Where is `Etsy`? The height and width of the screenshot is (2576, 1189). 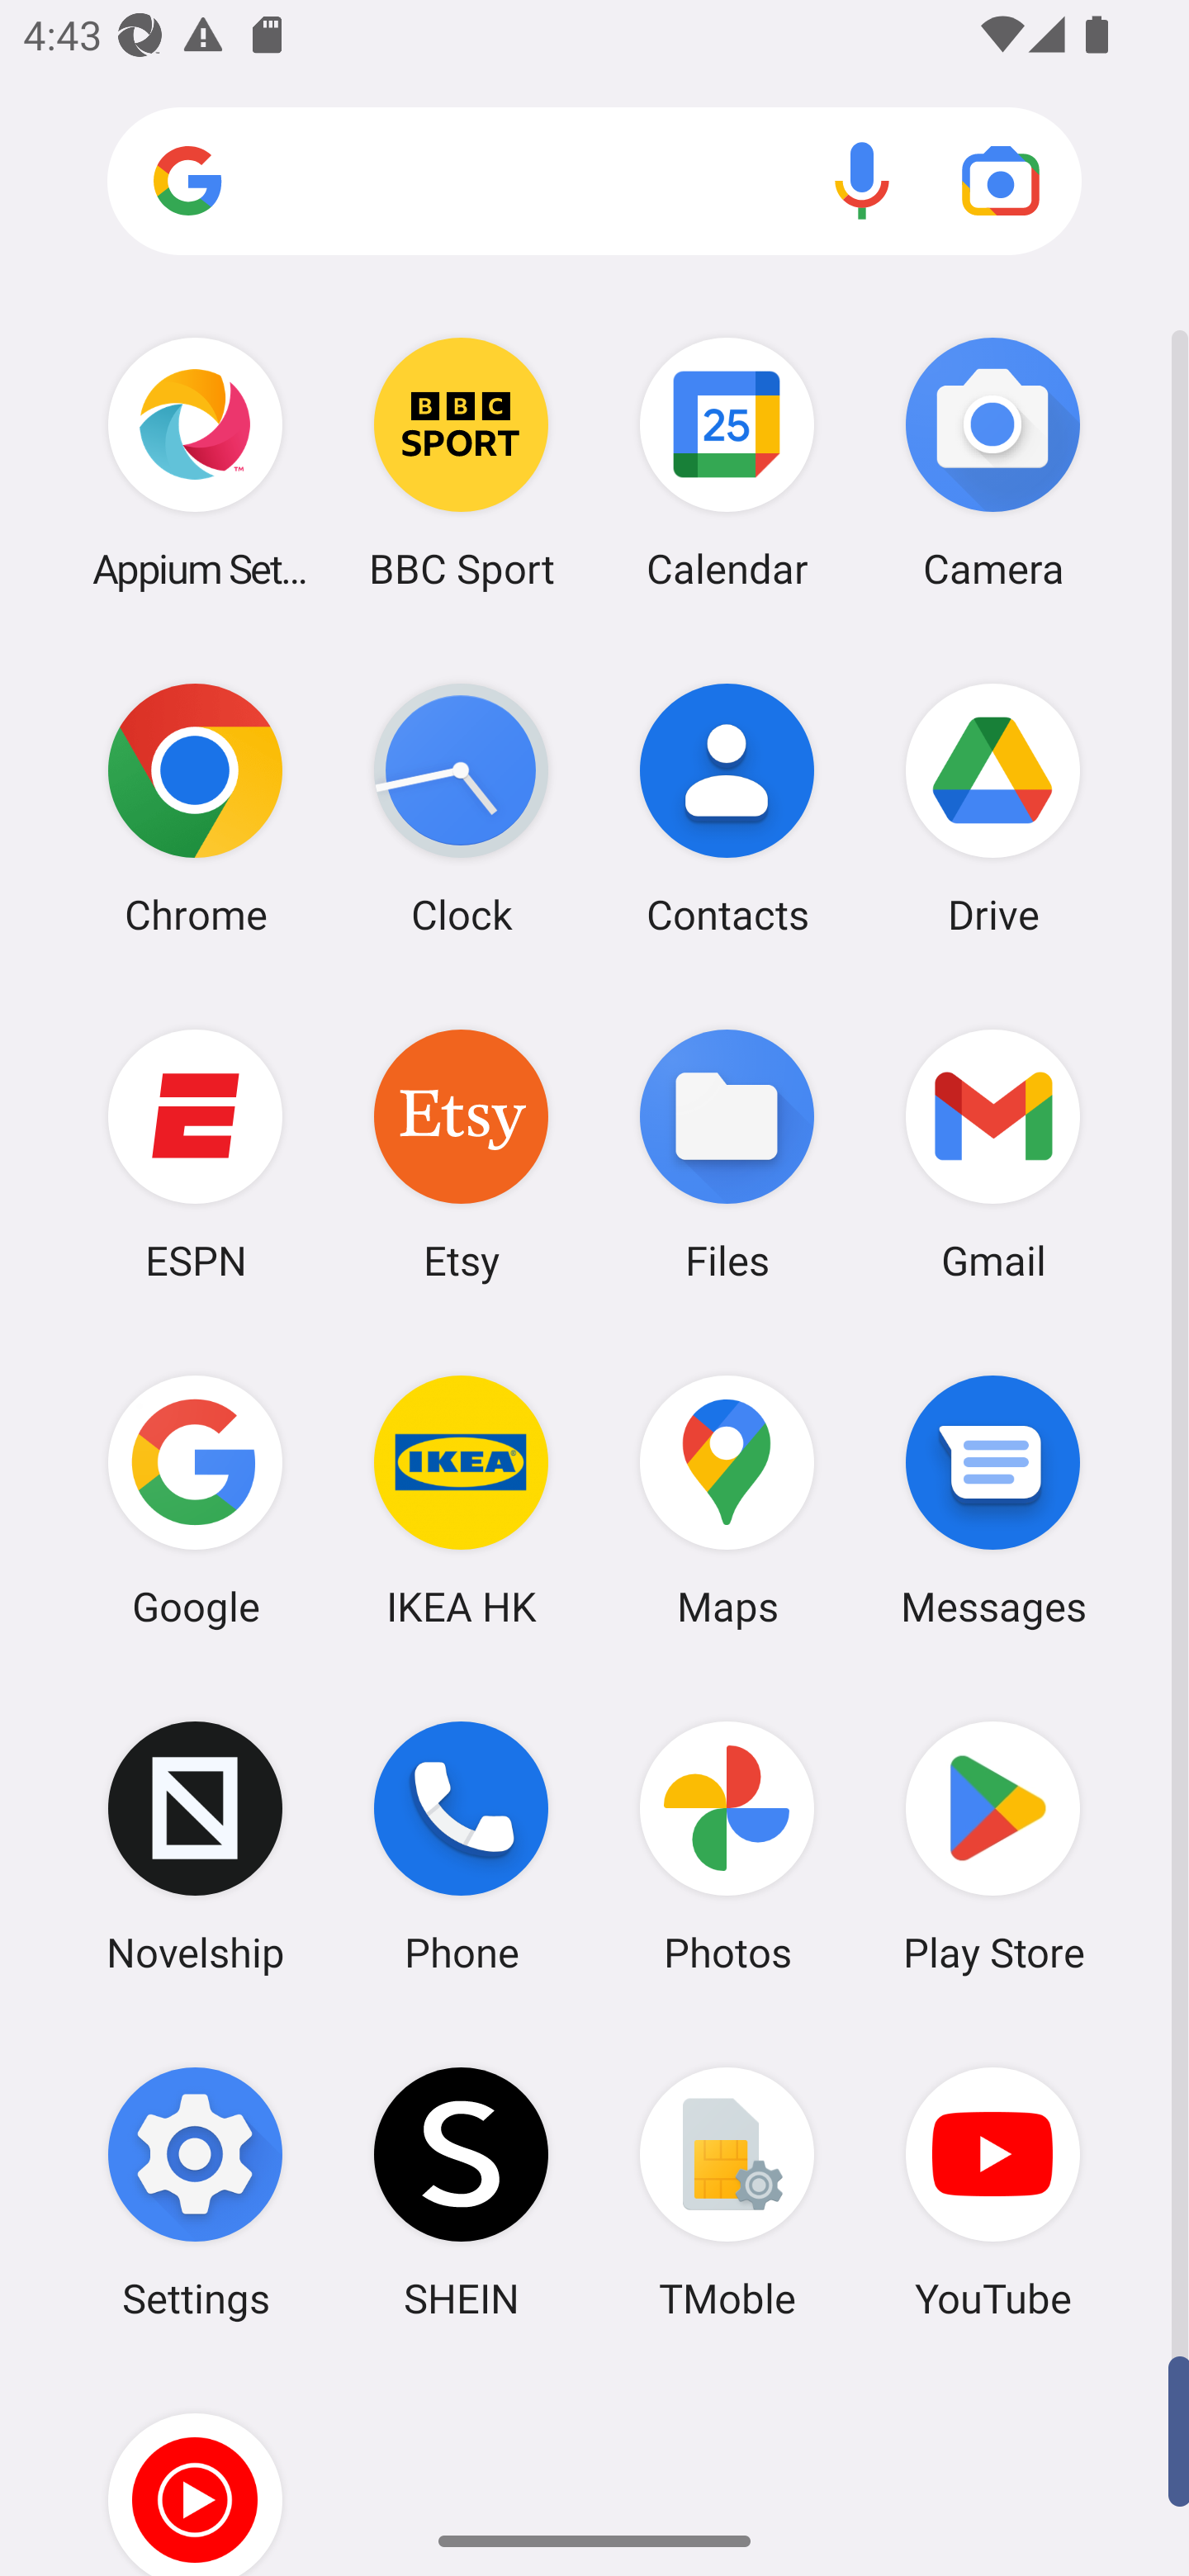 Etsy is located at coordinates (461, 1153).